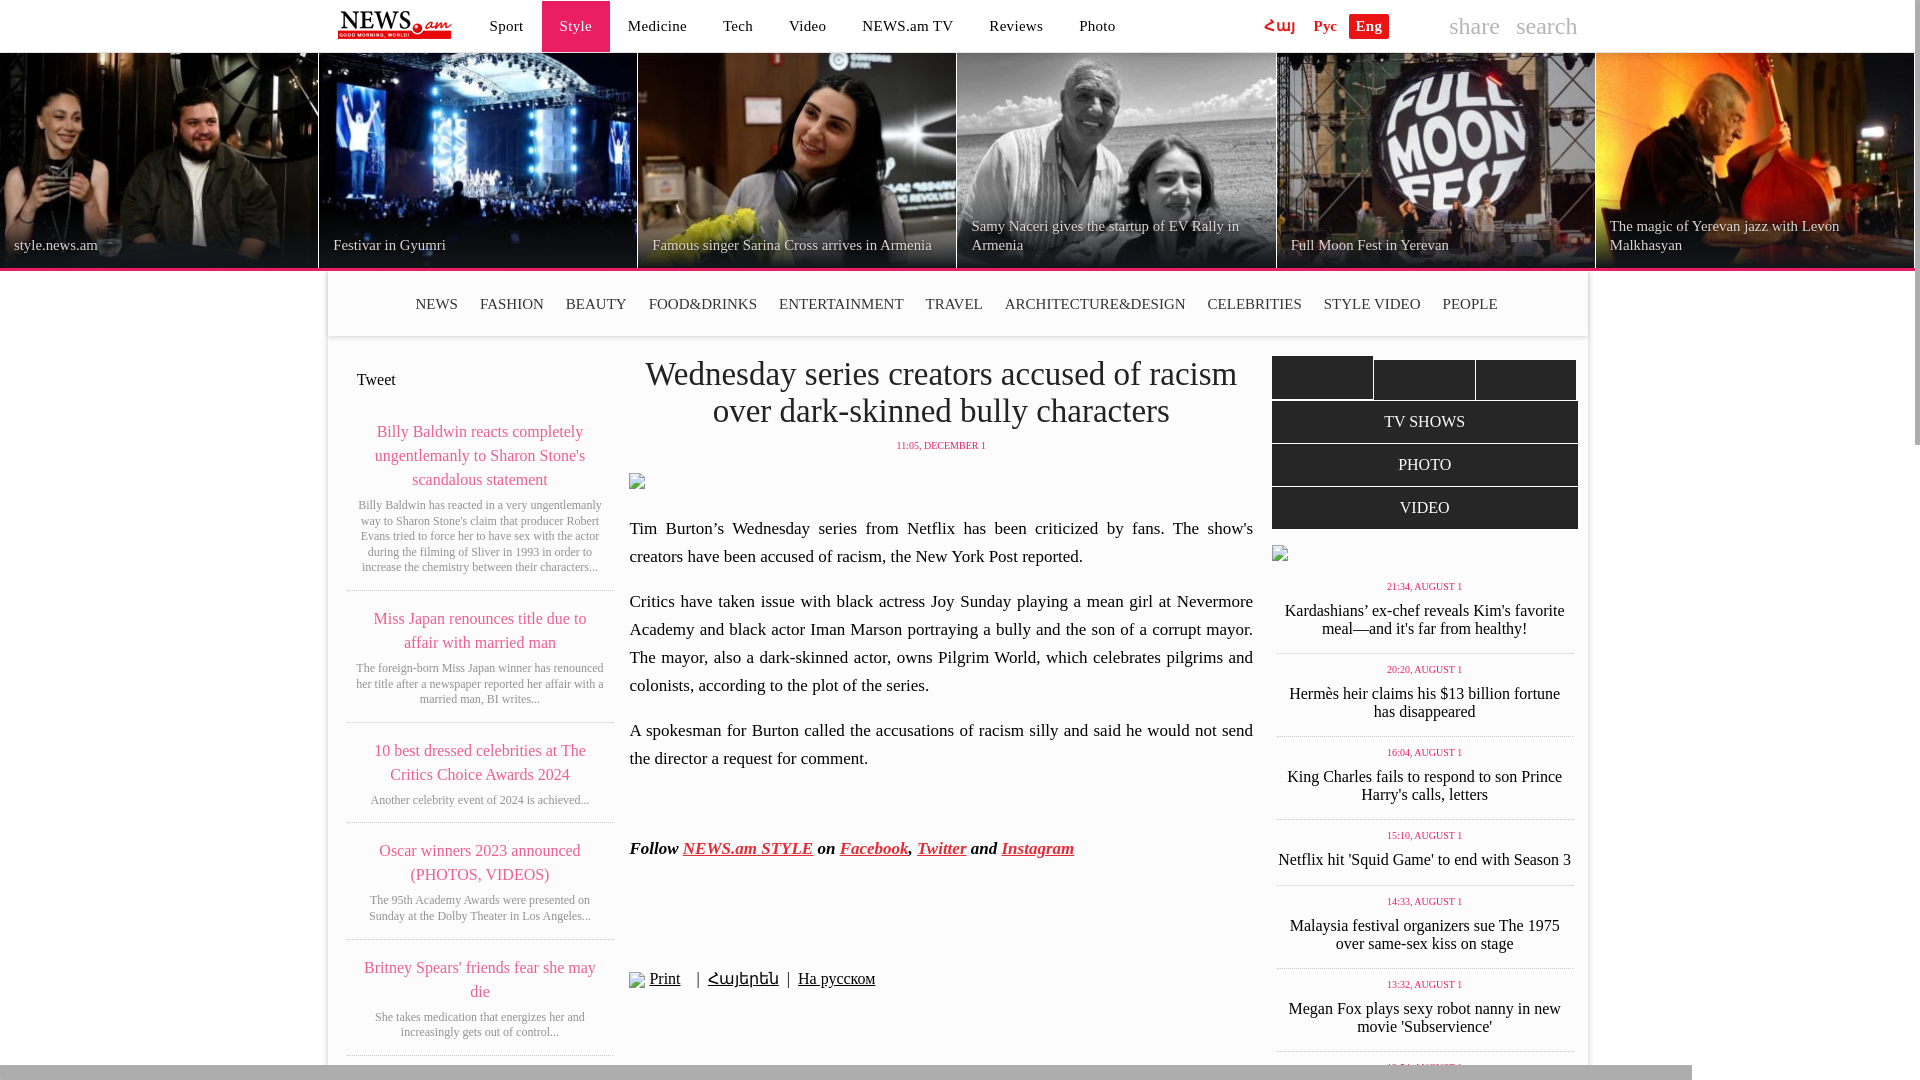 The image size is (1920, 1080). What do you see at coordinates (808, 25) in the screenshot?
I see `Video` at bounding box center [808, 25].